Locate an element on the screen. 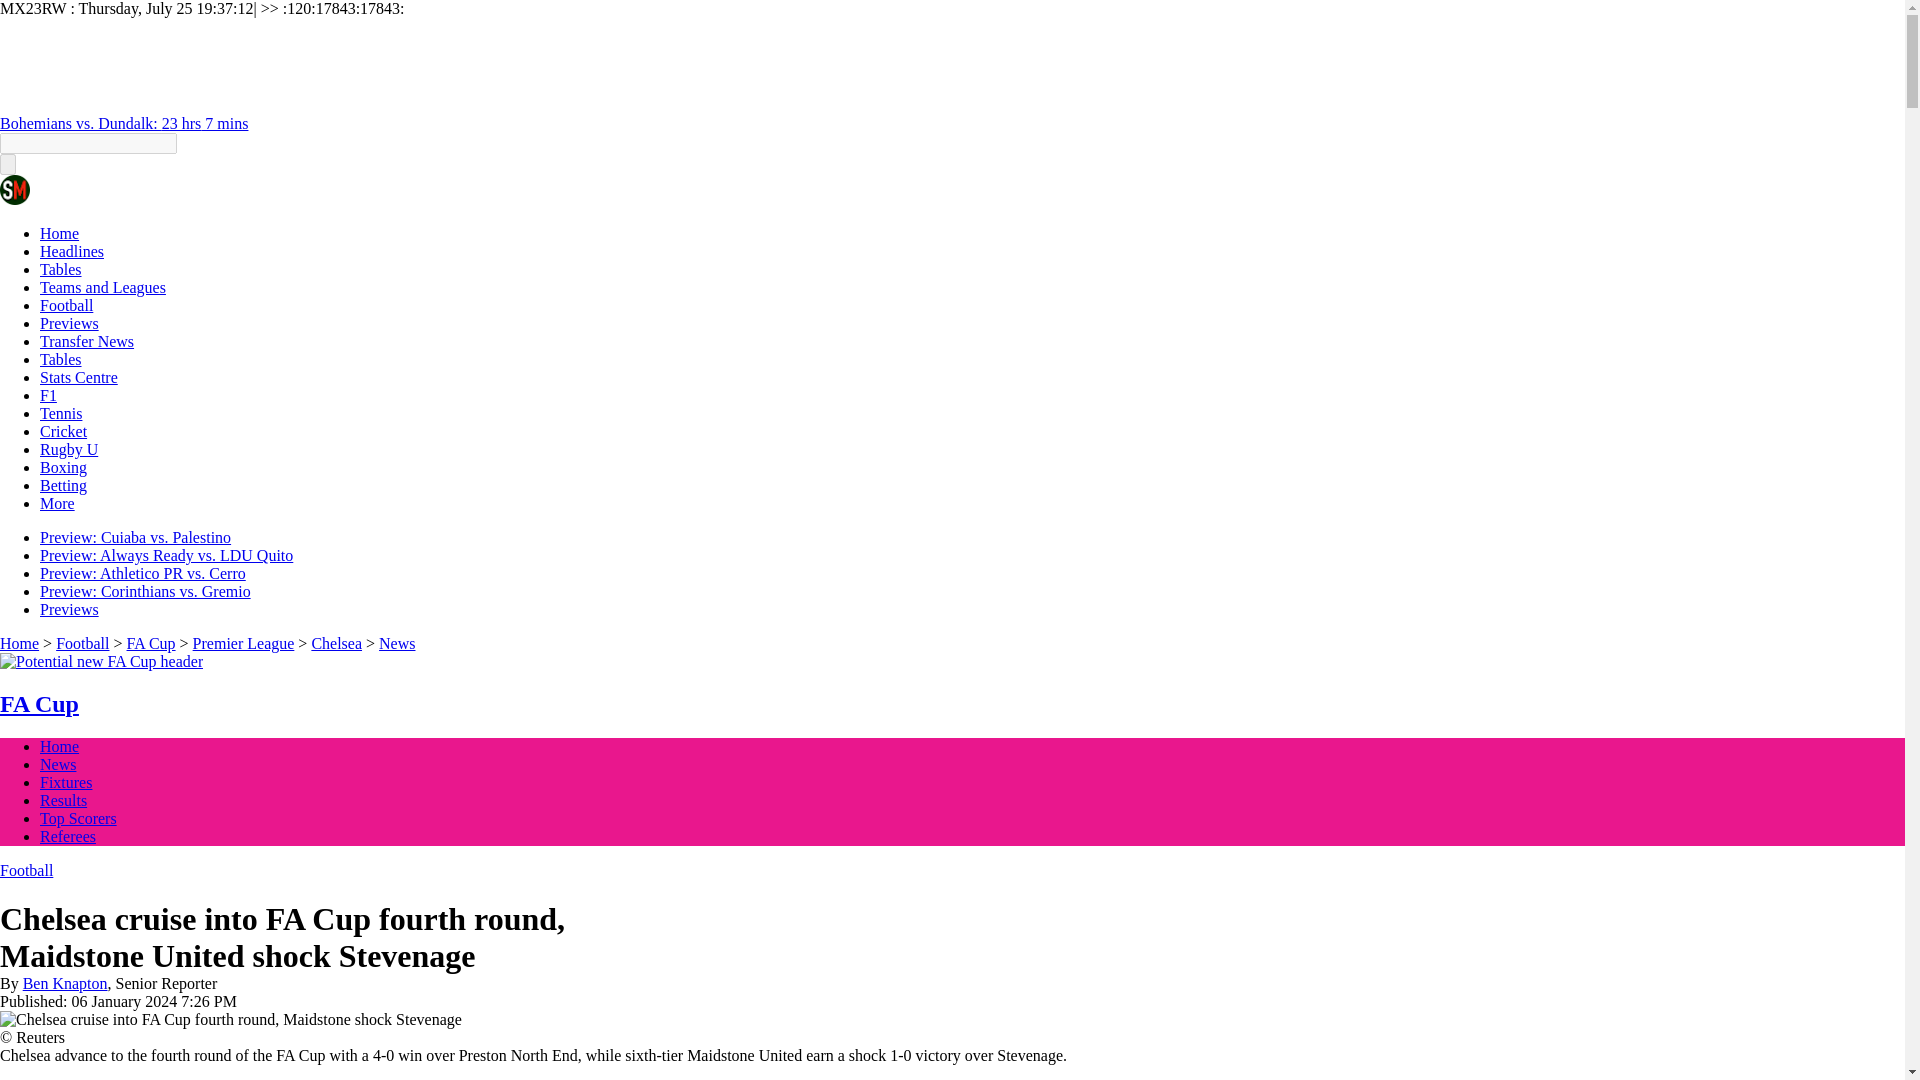 This screenshot has height=1080, width=1920. Bohemians vs. Dundalk: 23 hrs 7 mins is located at coordinates (124, 122).